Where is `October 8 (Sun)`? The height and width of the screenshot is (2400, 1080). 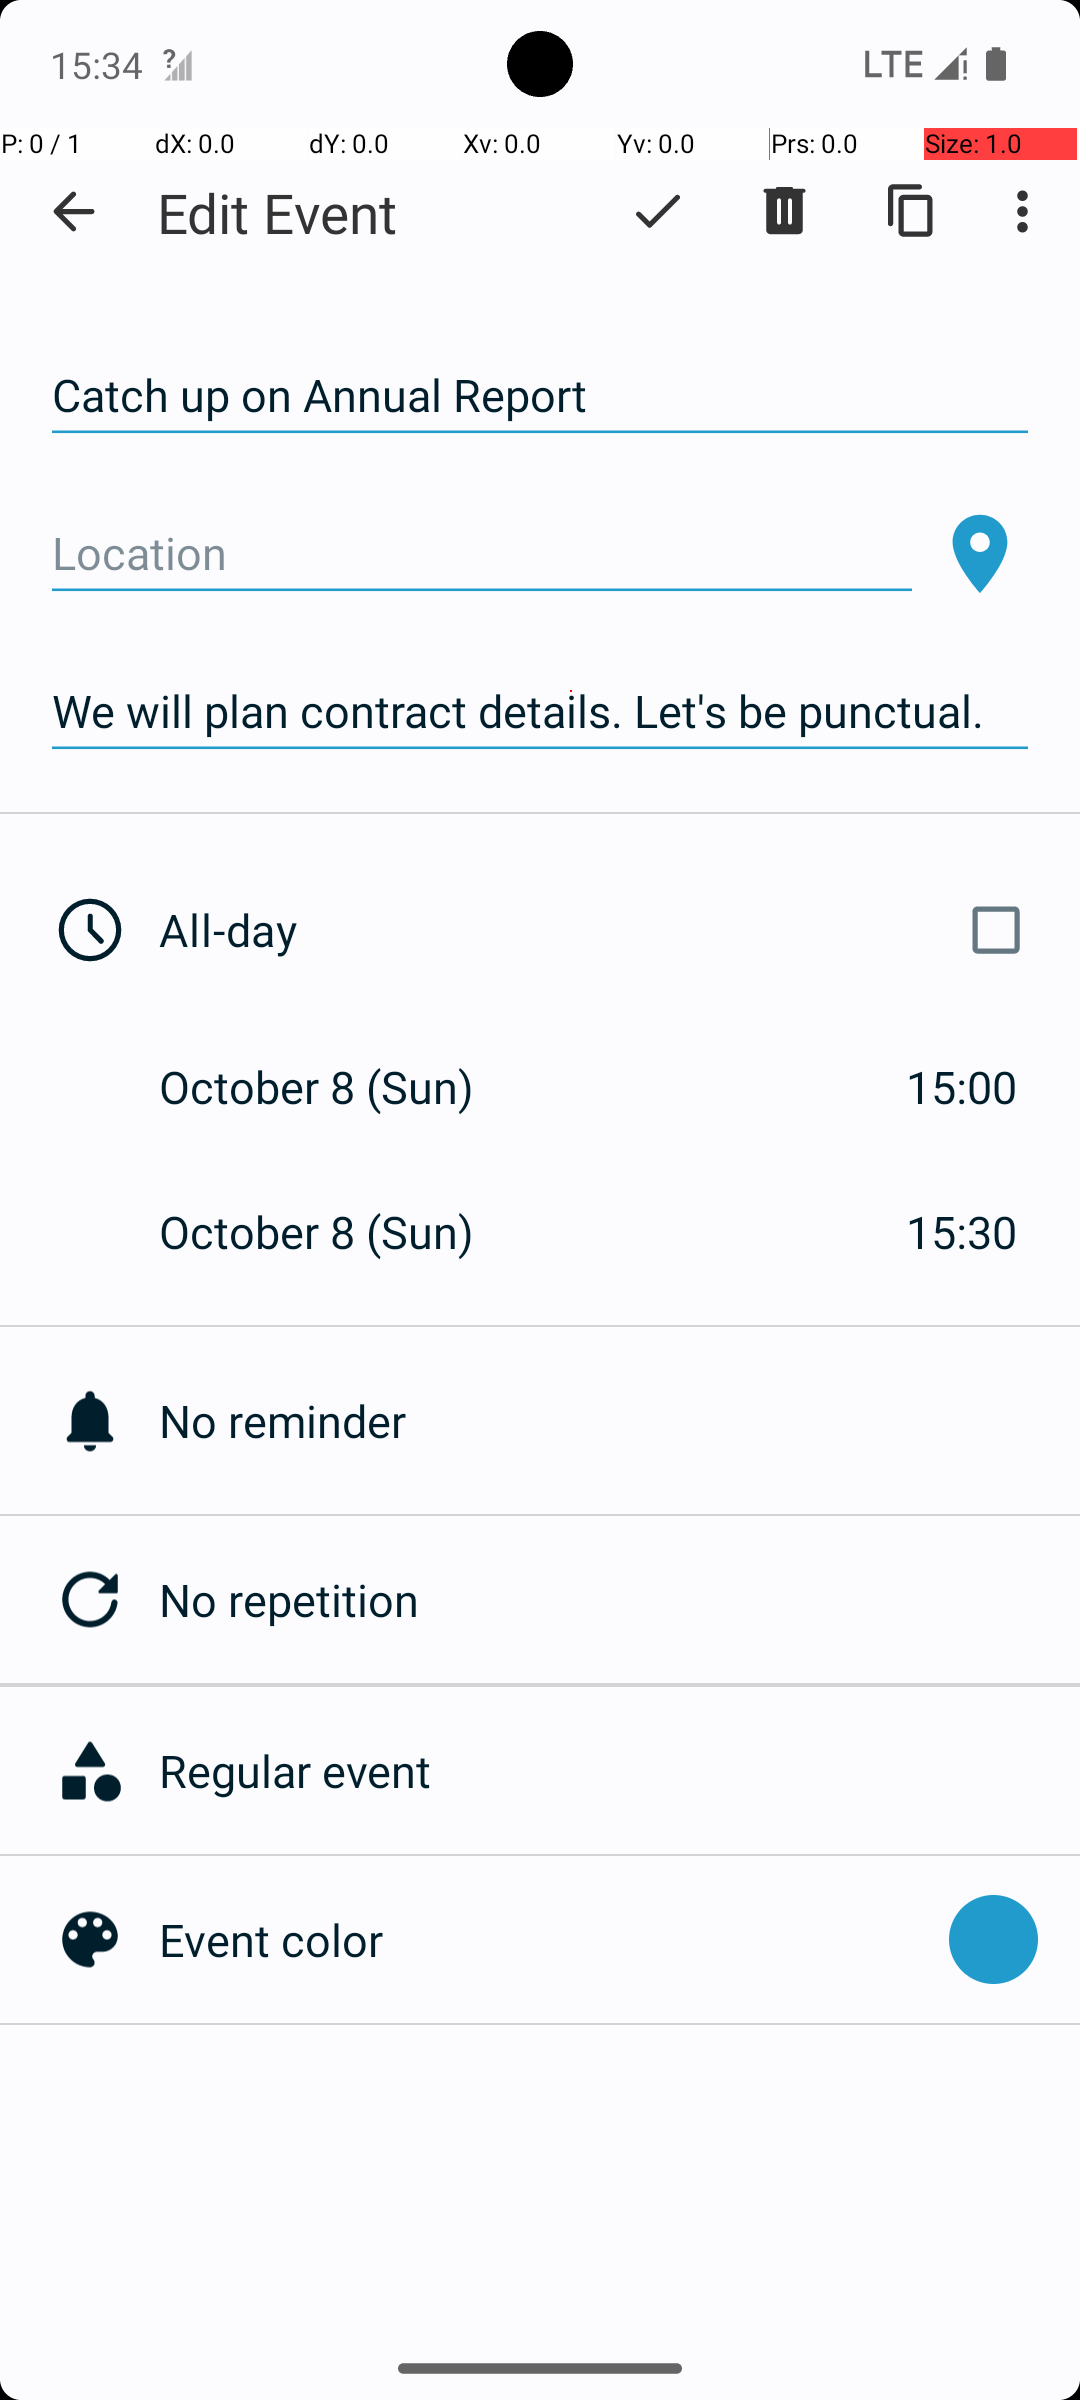 October 8 (Sun) is located at coordinates (338, 1086).